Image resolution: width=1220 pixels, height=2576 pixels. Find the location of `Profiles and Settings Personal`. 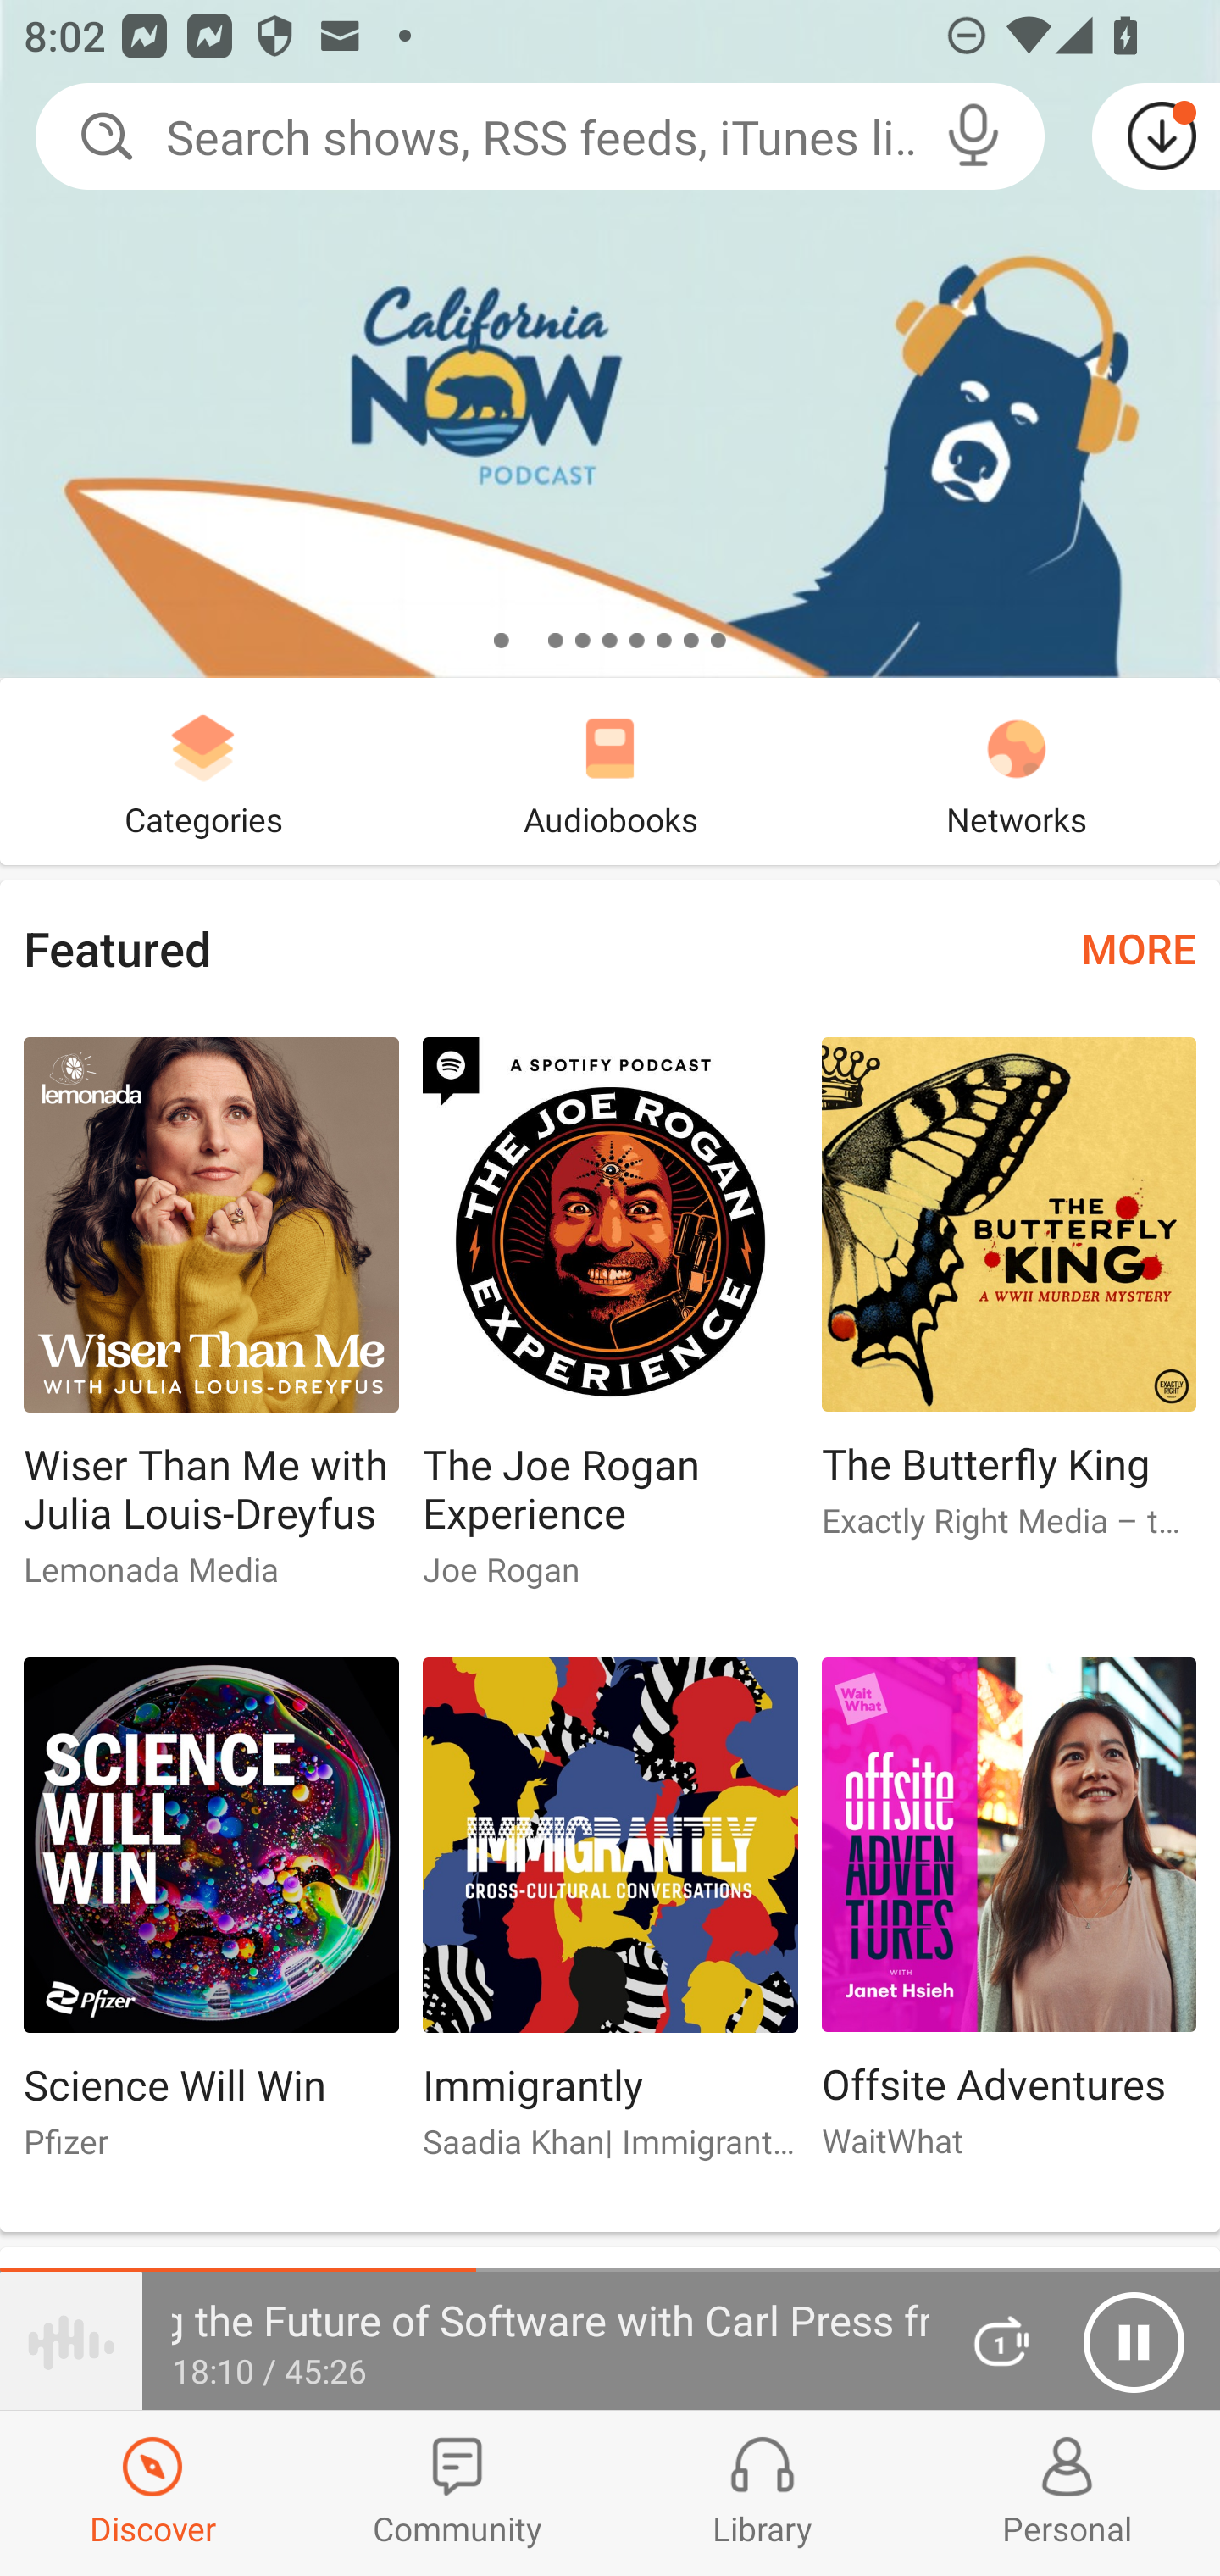

Profiles and Settings Personal is located at coordinates (1067, 2493).